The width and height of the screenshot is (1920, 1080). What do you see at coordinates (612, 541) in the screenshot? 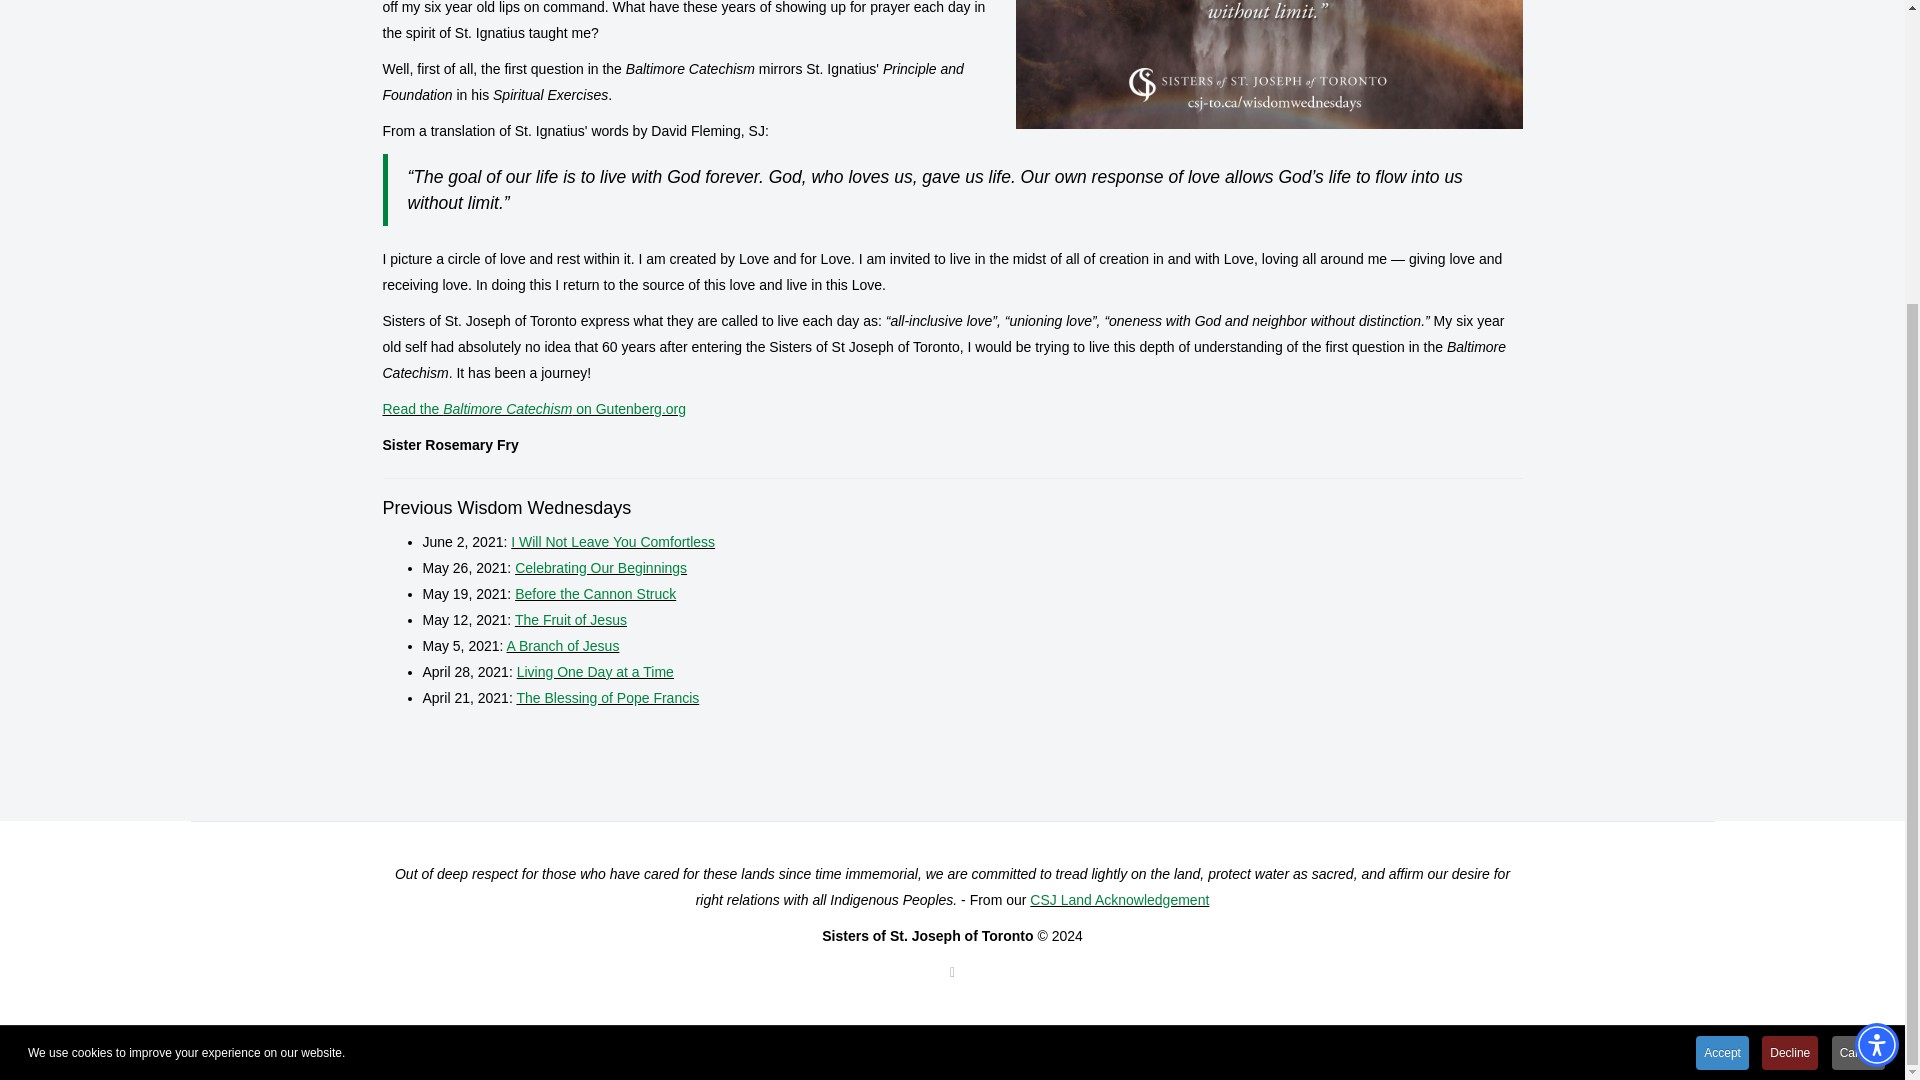
I see `I Will Not Leave You Comfortless` at bounding box center [612, 541].